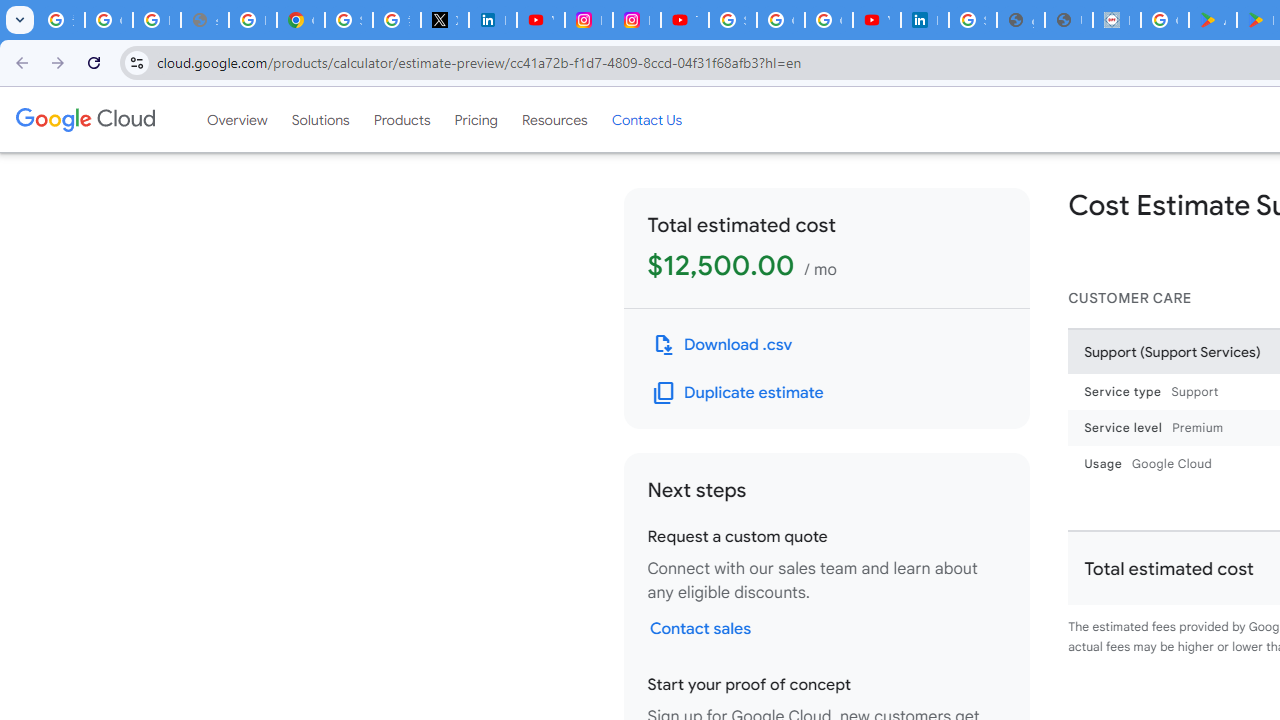 The height and width of the screenshot is (720, 1280). Describe the element at coordinates (722, 344) in the screenshot. I see `Download .csv file` at that location.